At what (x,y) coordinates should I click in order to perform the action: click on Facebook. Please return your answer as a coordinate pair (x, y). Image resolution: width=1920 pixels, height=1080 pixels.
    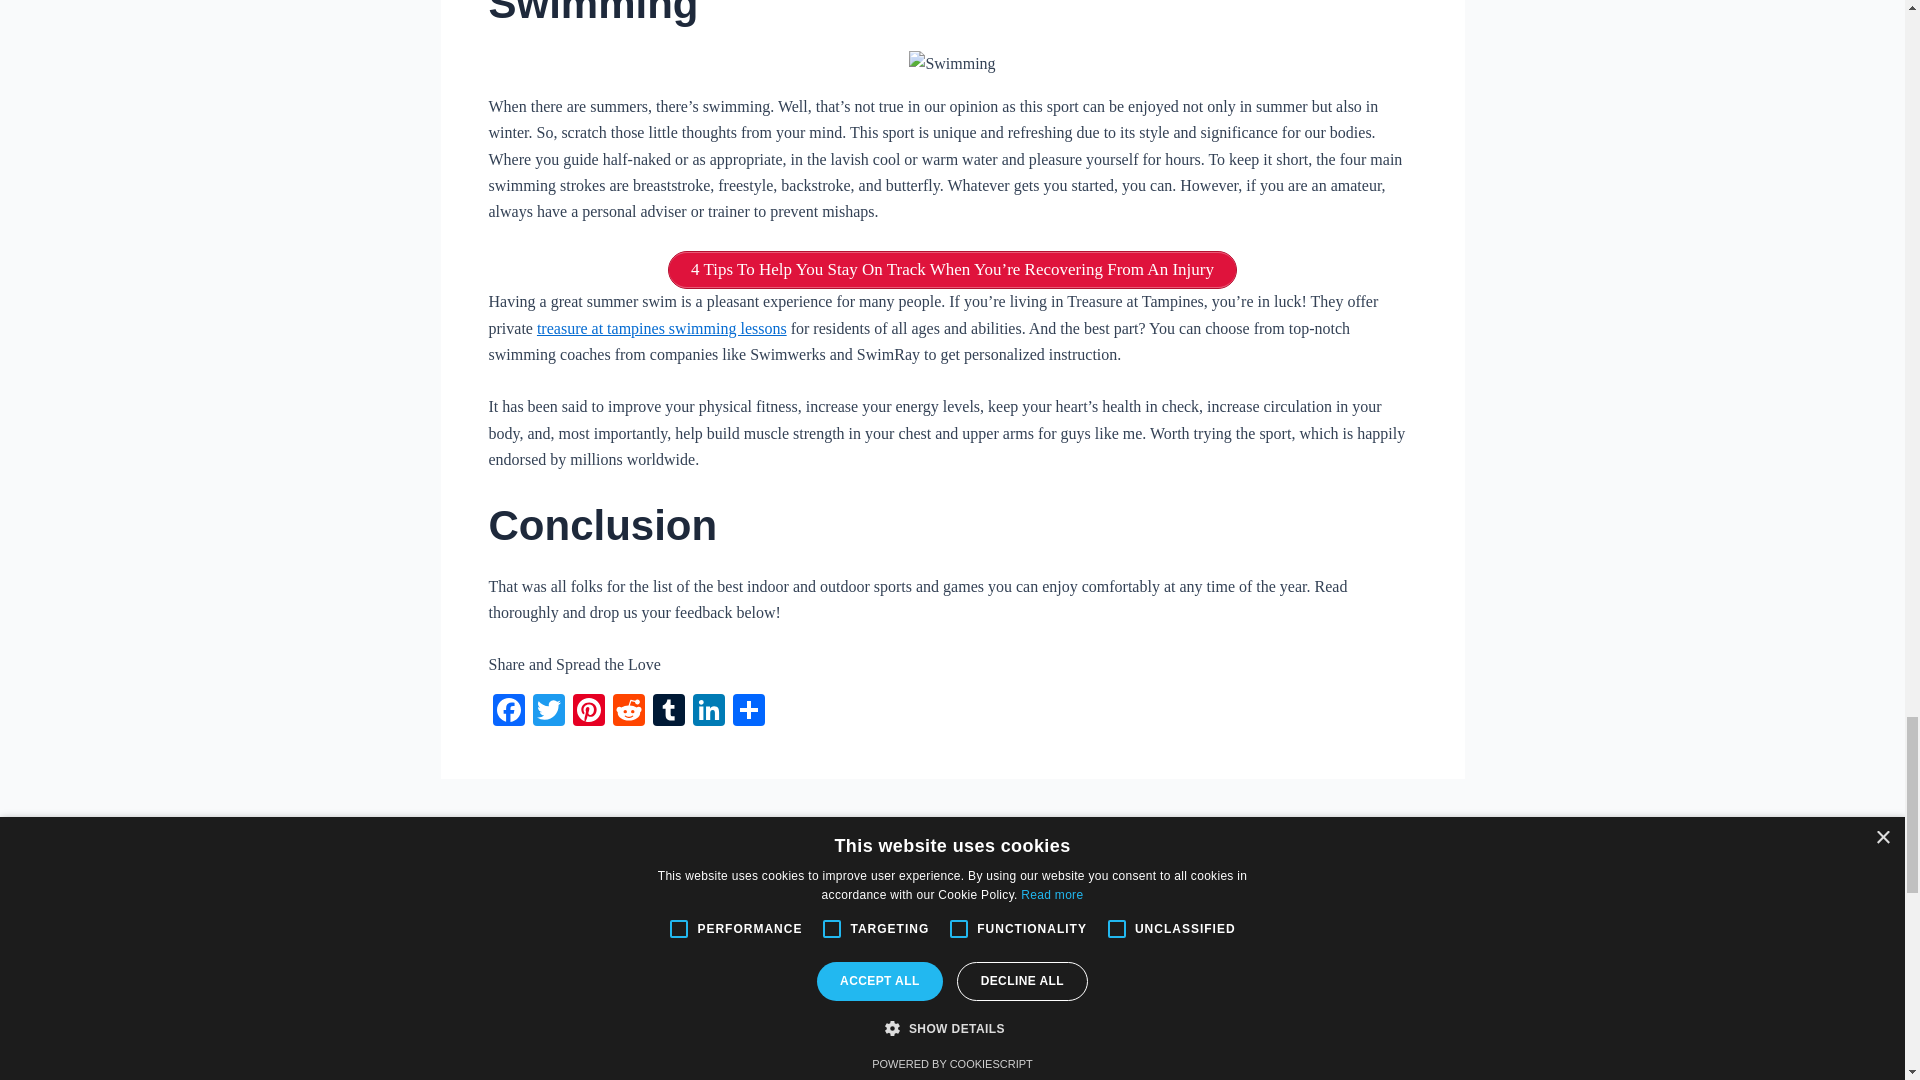
    Looking at the image, I should click on (508, 712).